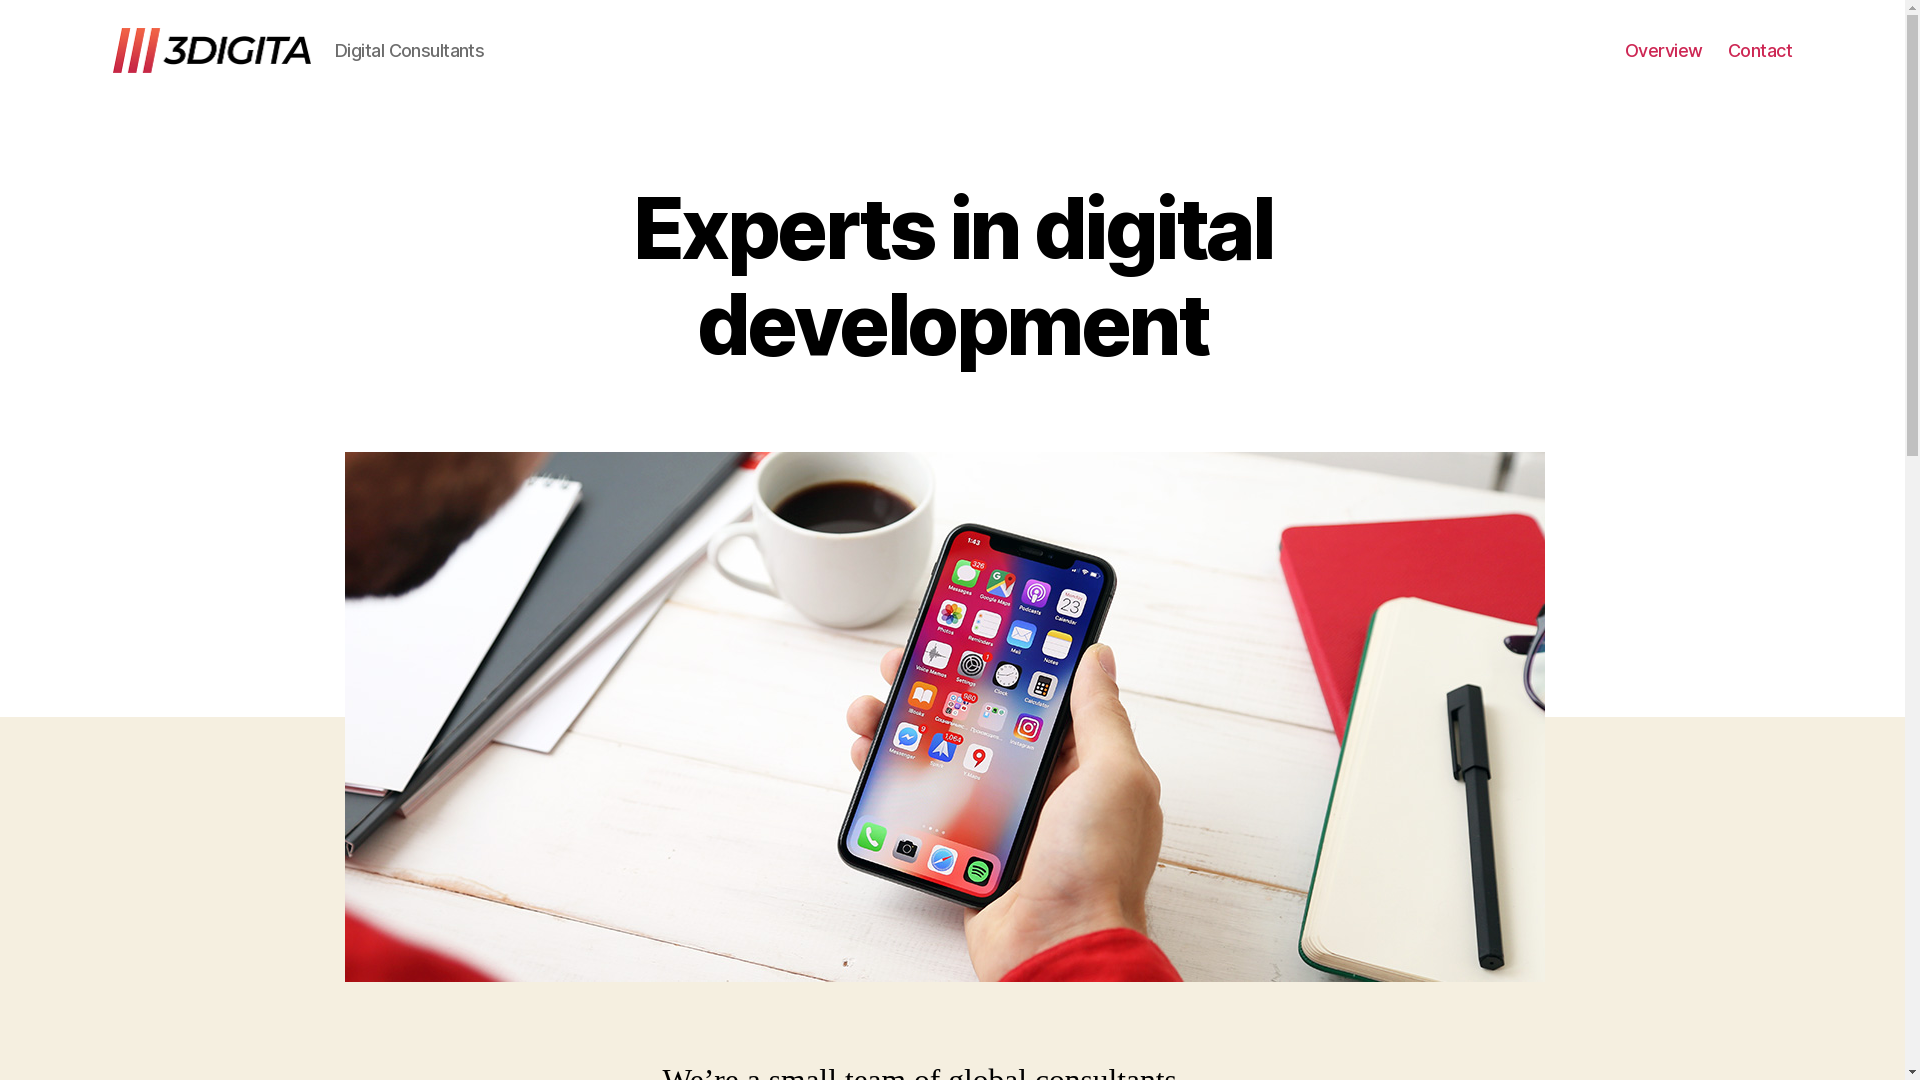 Image resolution: width=1920 pixels, height=1080 pixels. What do you see at coordinates (1664, 51) in the screenshot?
I see `Overview` at bounding box center [1664, 51].